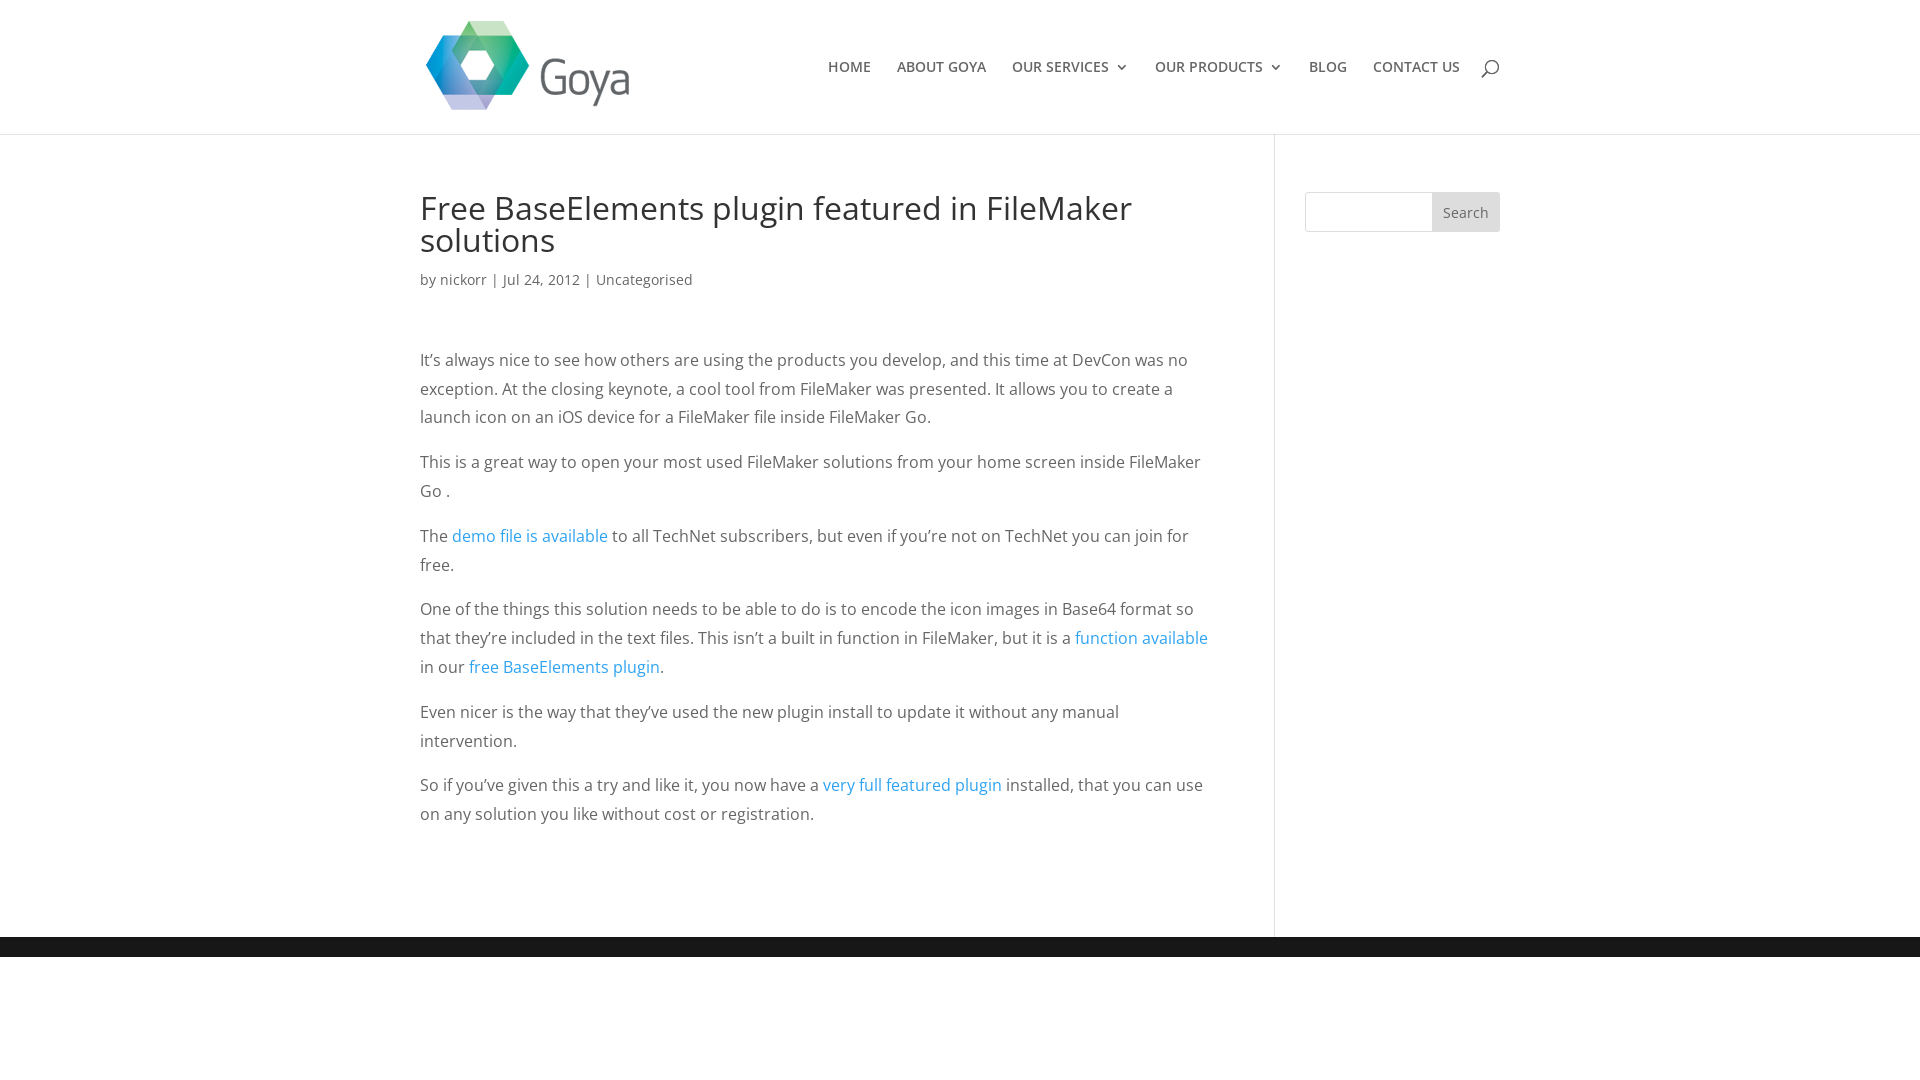 This screenshot has width=1920, height=1080. Describe the element at coordinates (942, 97) in the screenshot. I see `ABOUT GOYA` at that location.